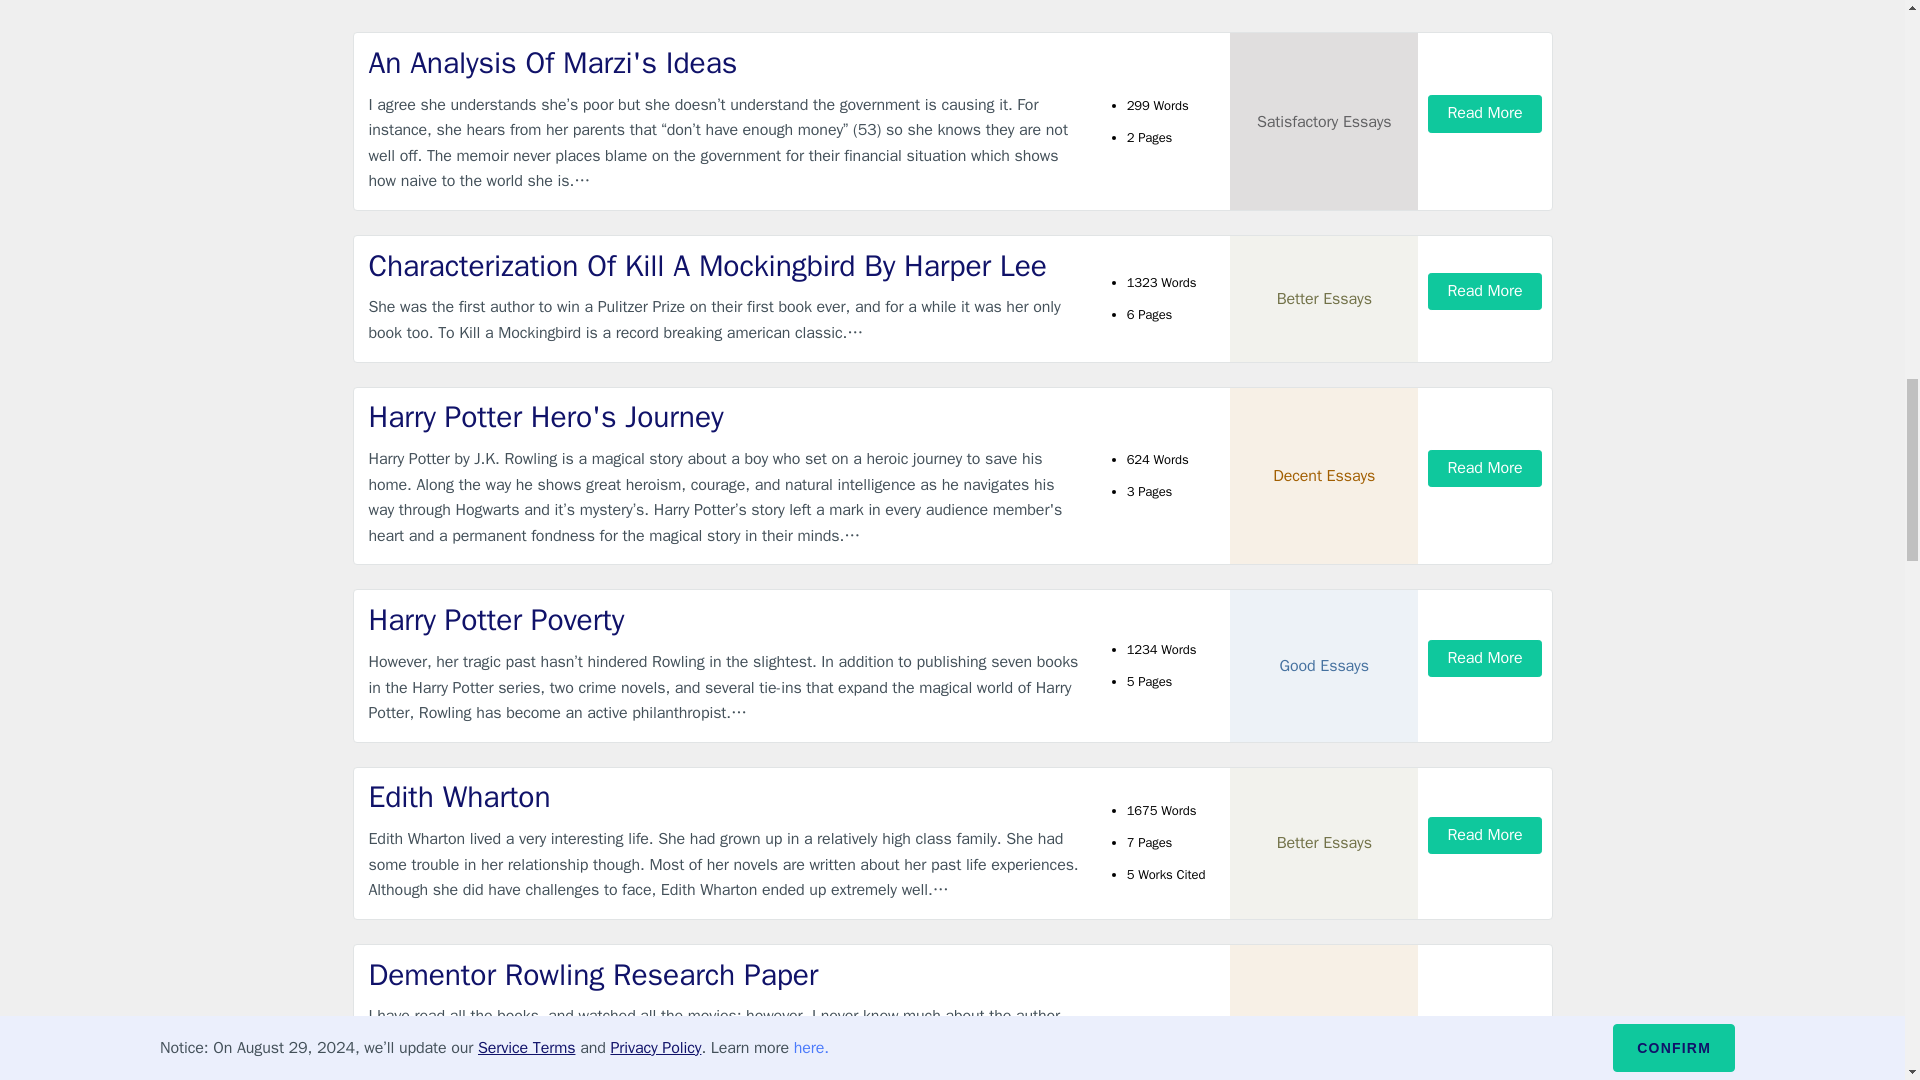 This screenshot has height=1080, width=1920. Describe the element at coordinates (1484, 113) in the screenshot. I see `Read More` at that location.